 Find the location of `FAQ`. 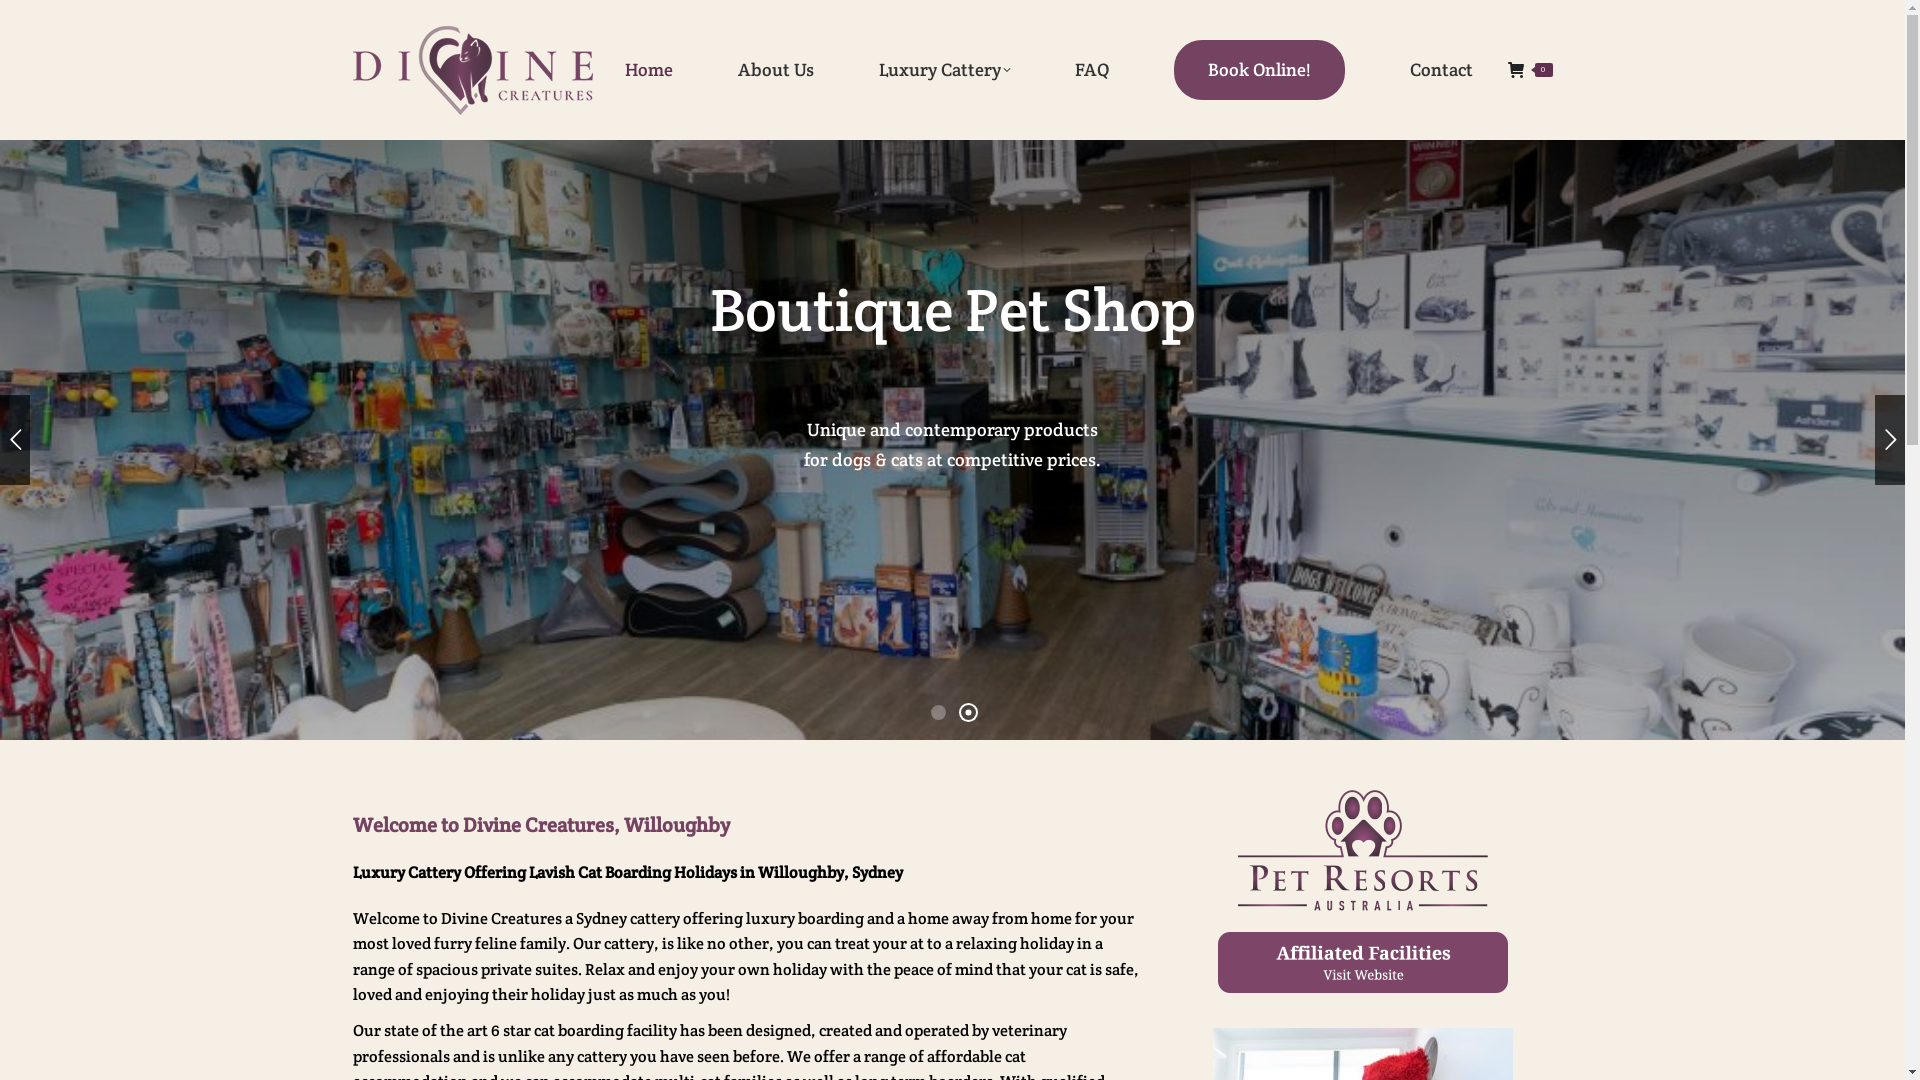

FAQ is located at coordinates (1092, 70).